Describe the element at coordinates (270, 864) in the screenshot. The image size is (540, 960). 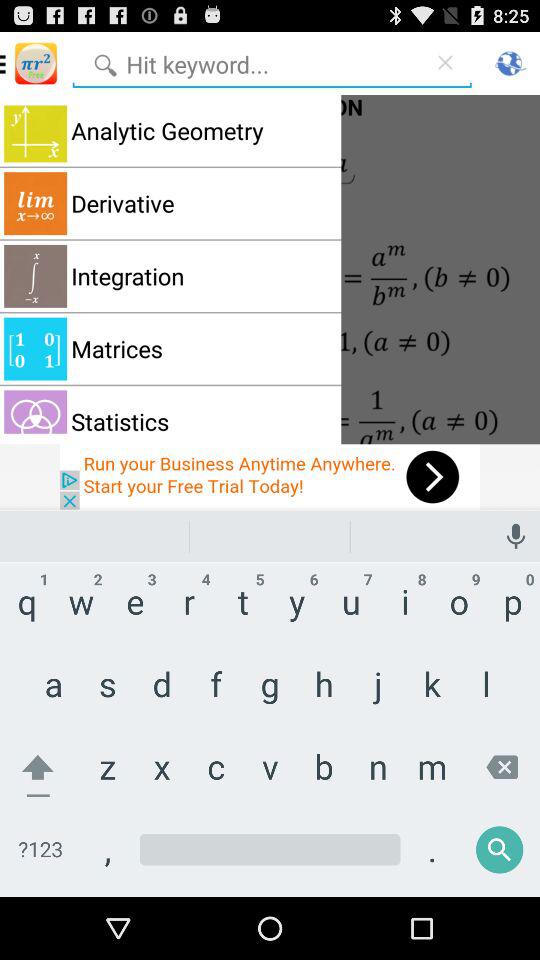
I see `spacebar` at that location.